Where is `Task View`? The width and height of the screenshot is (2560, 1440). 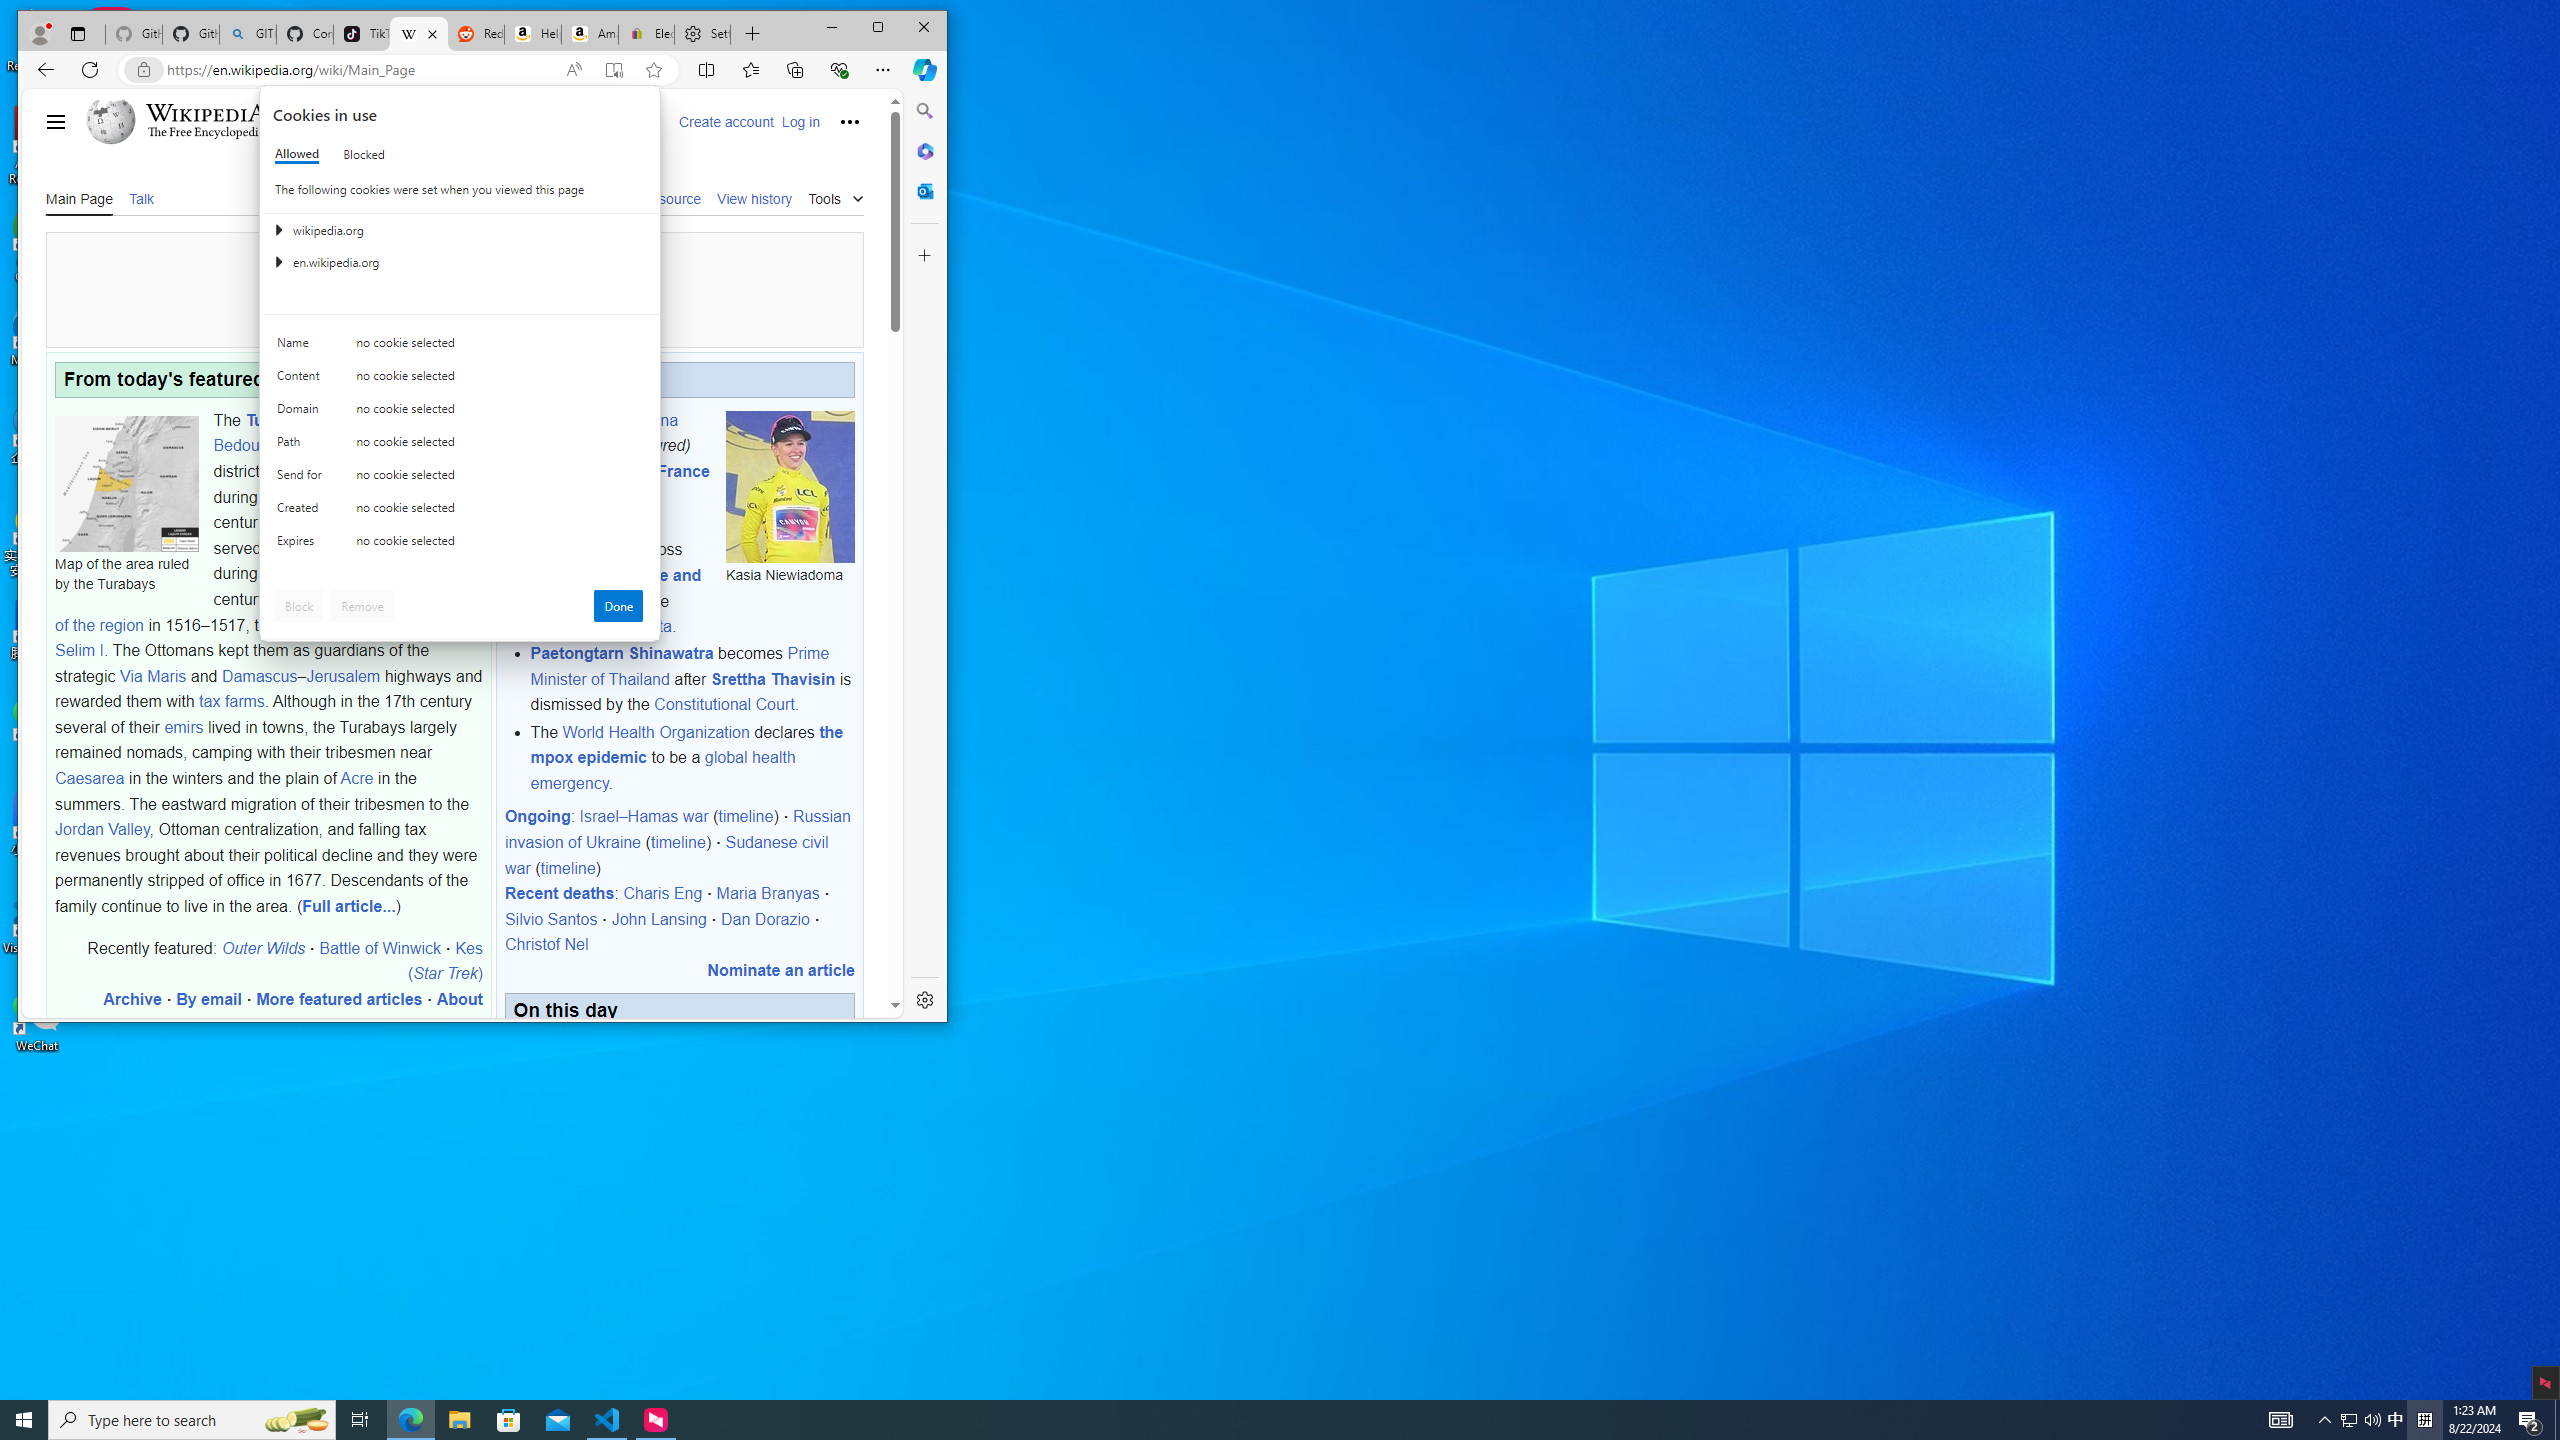 Task View is located at coordinates (360, 1420).